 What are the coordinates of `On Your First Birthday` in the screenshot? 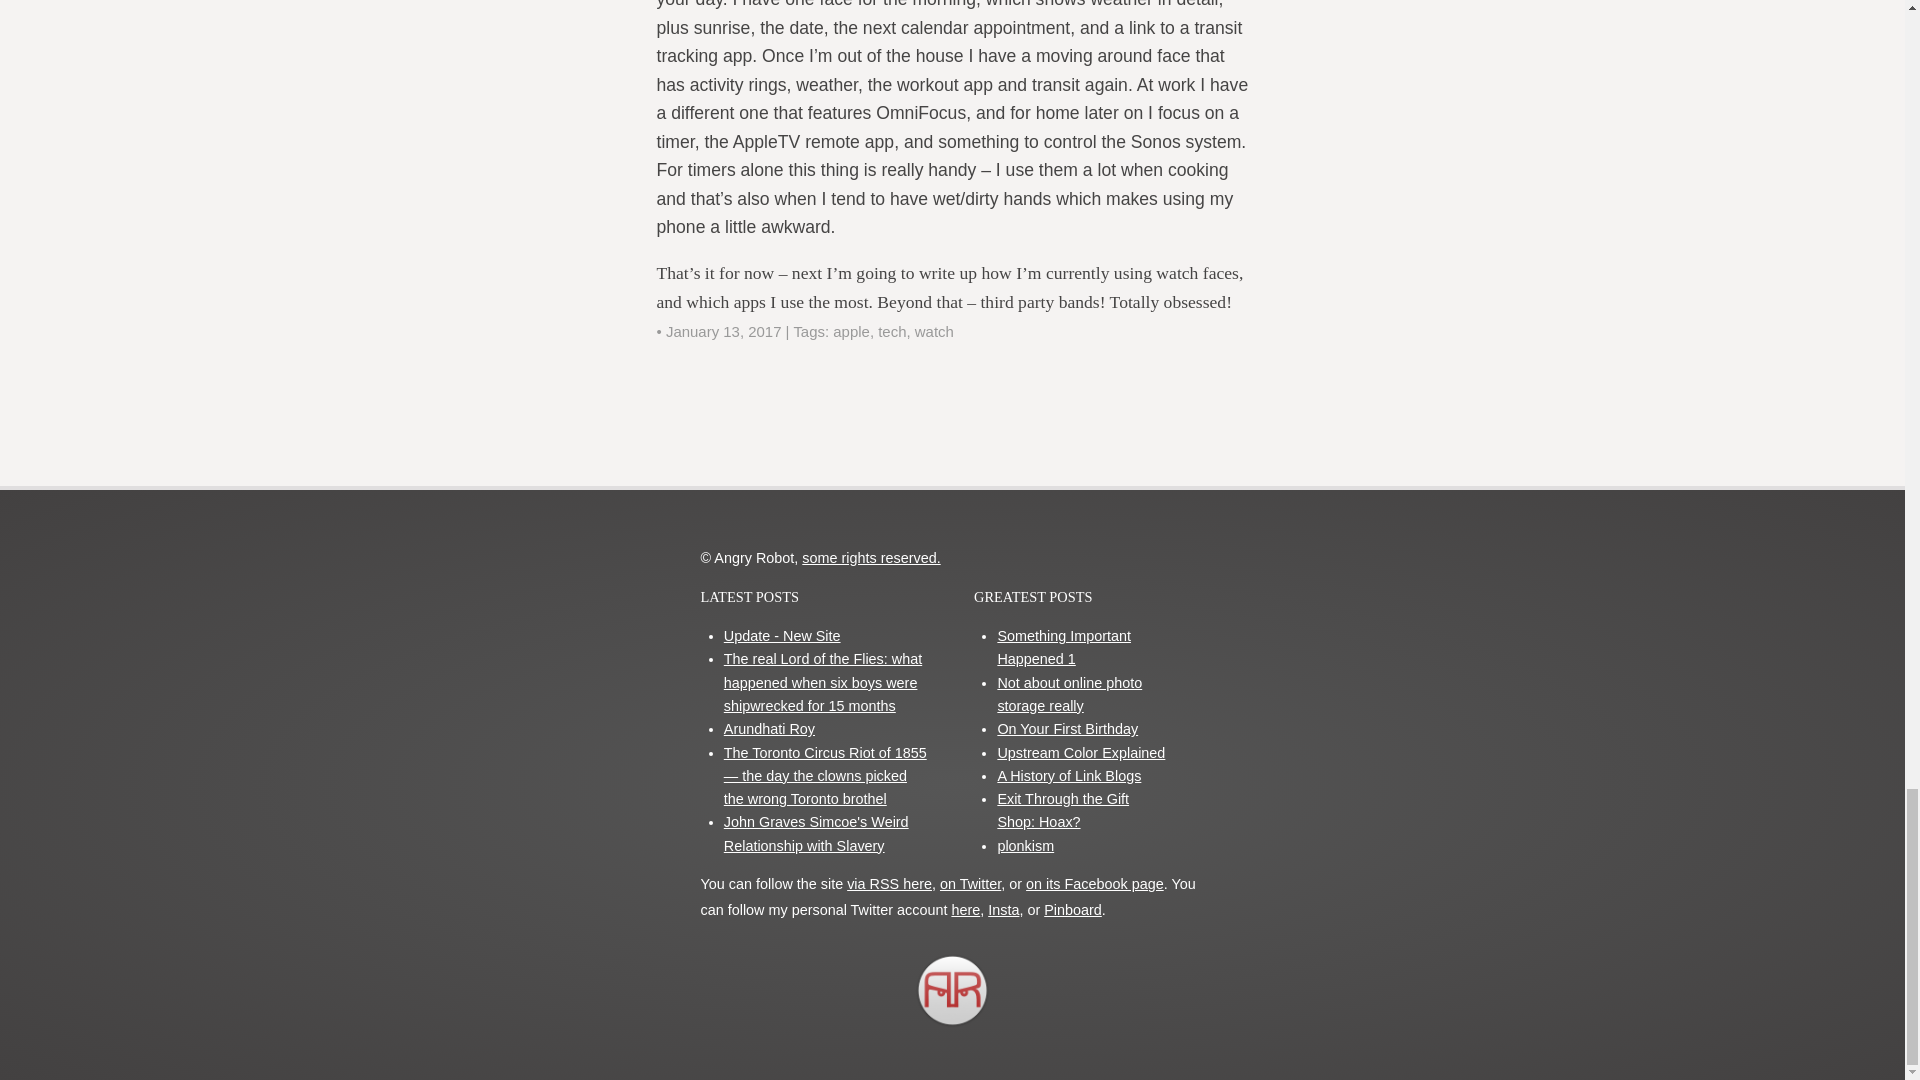 It's located at (1067, 728).